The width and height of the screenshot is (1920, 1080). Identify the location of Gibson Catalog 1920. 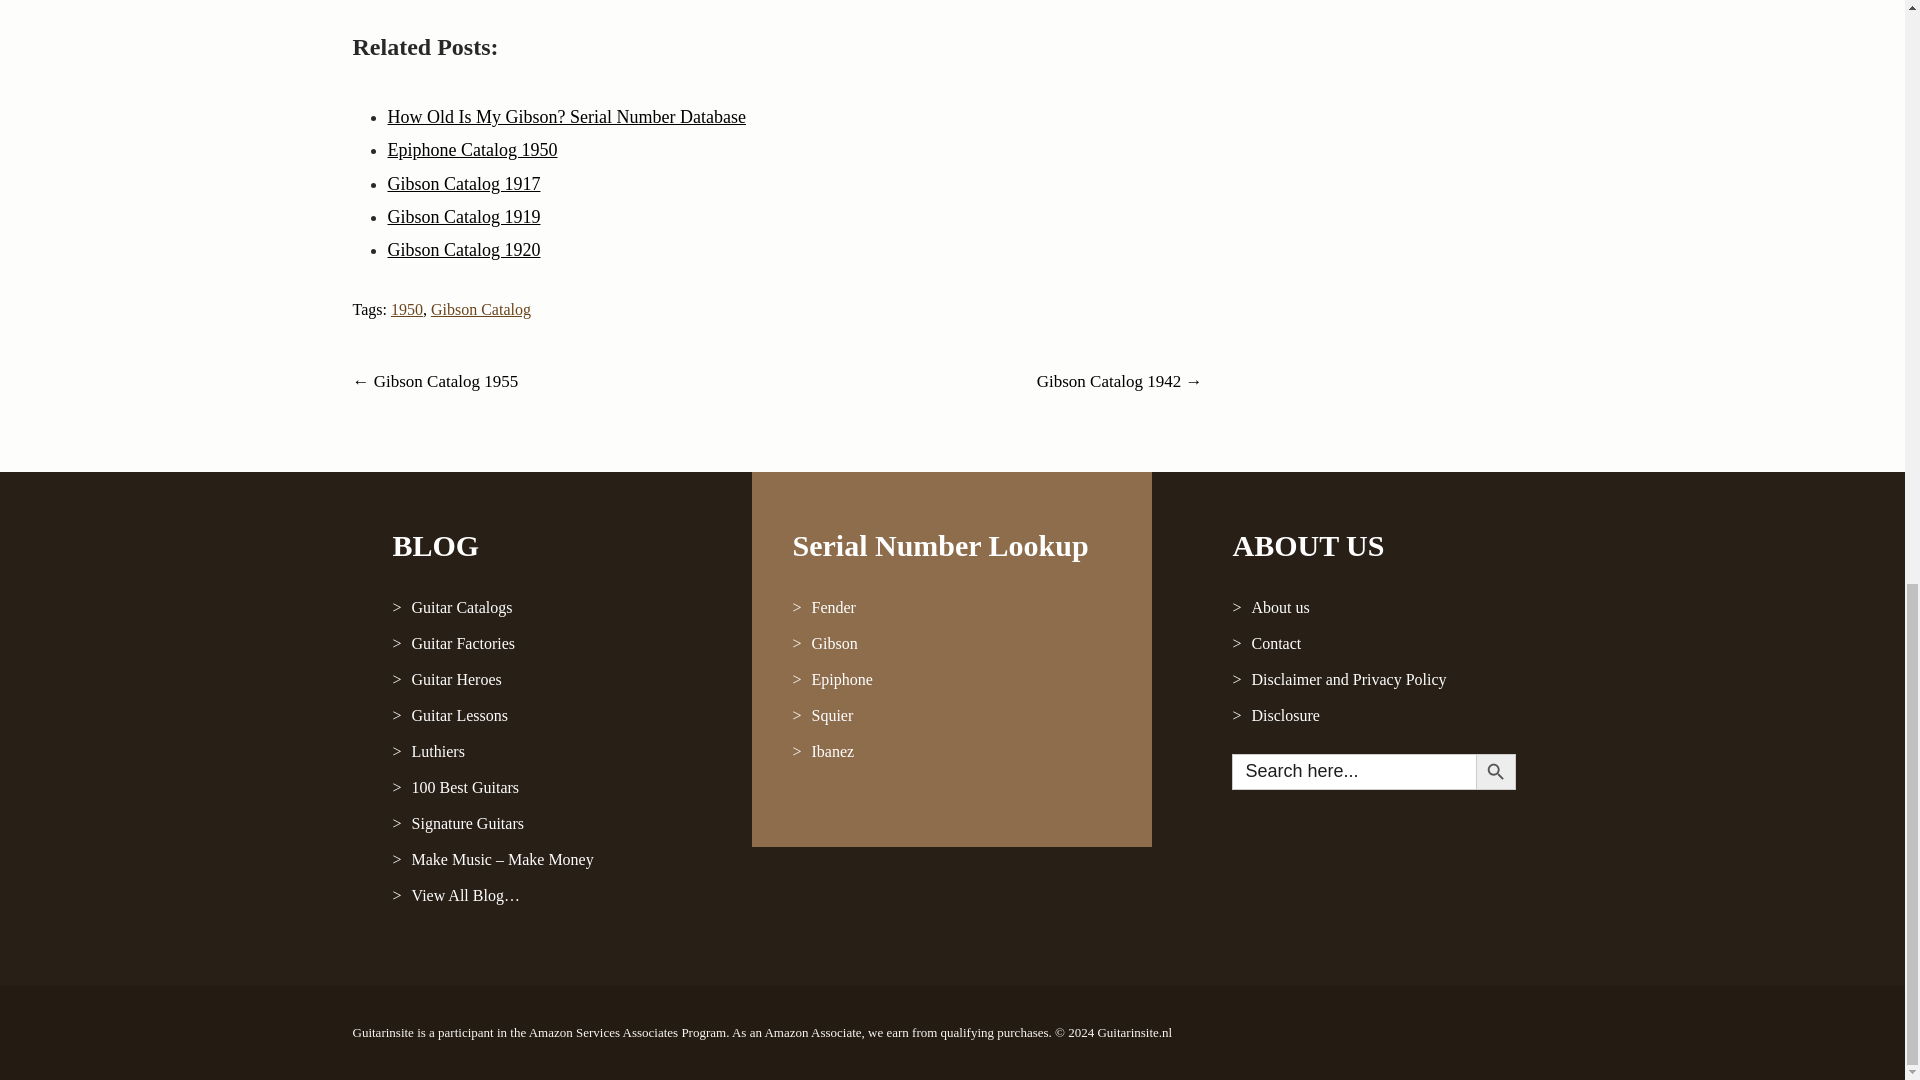
(464, 250).